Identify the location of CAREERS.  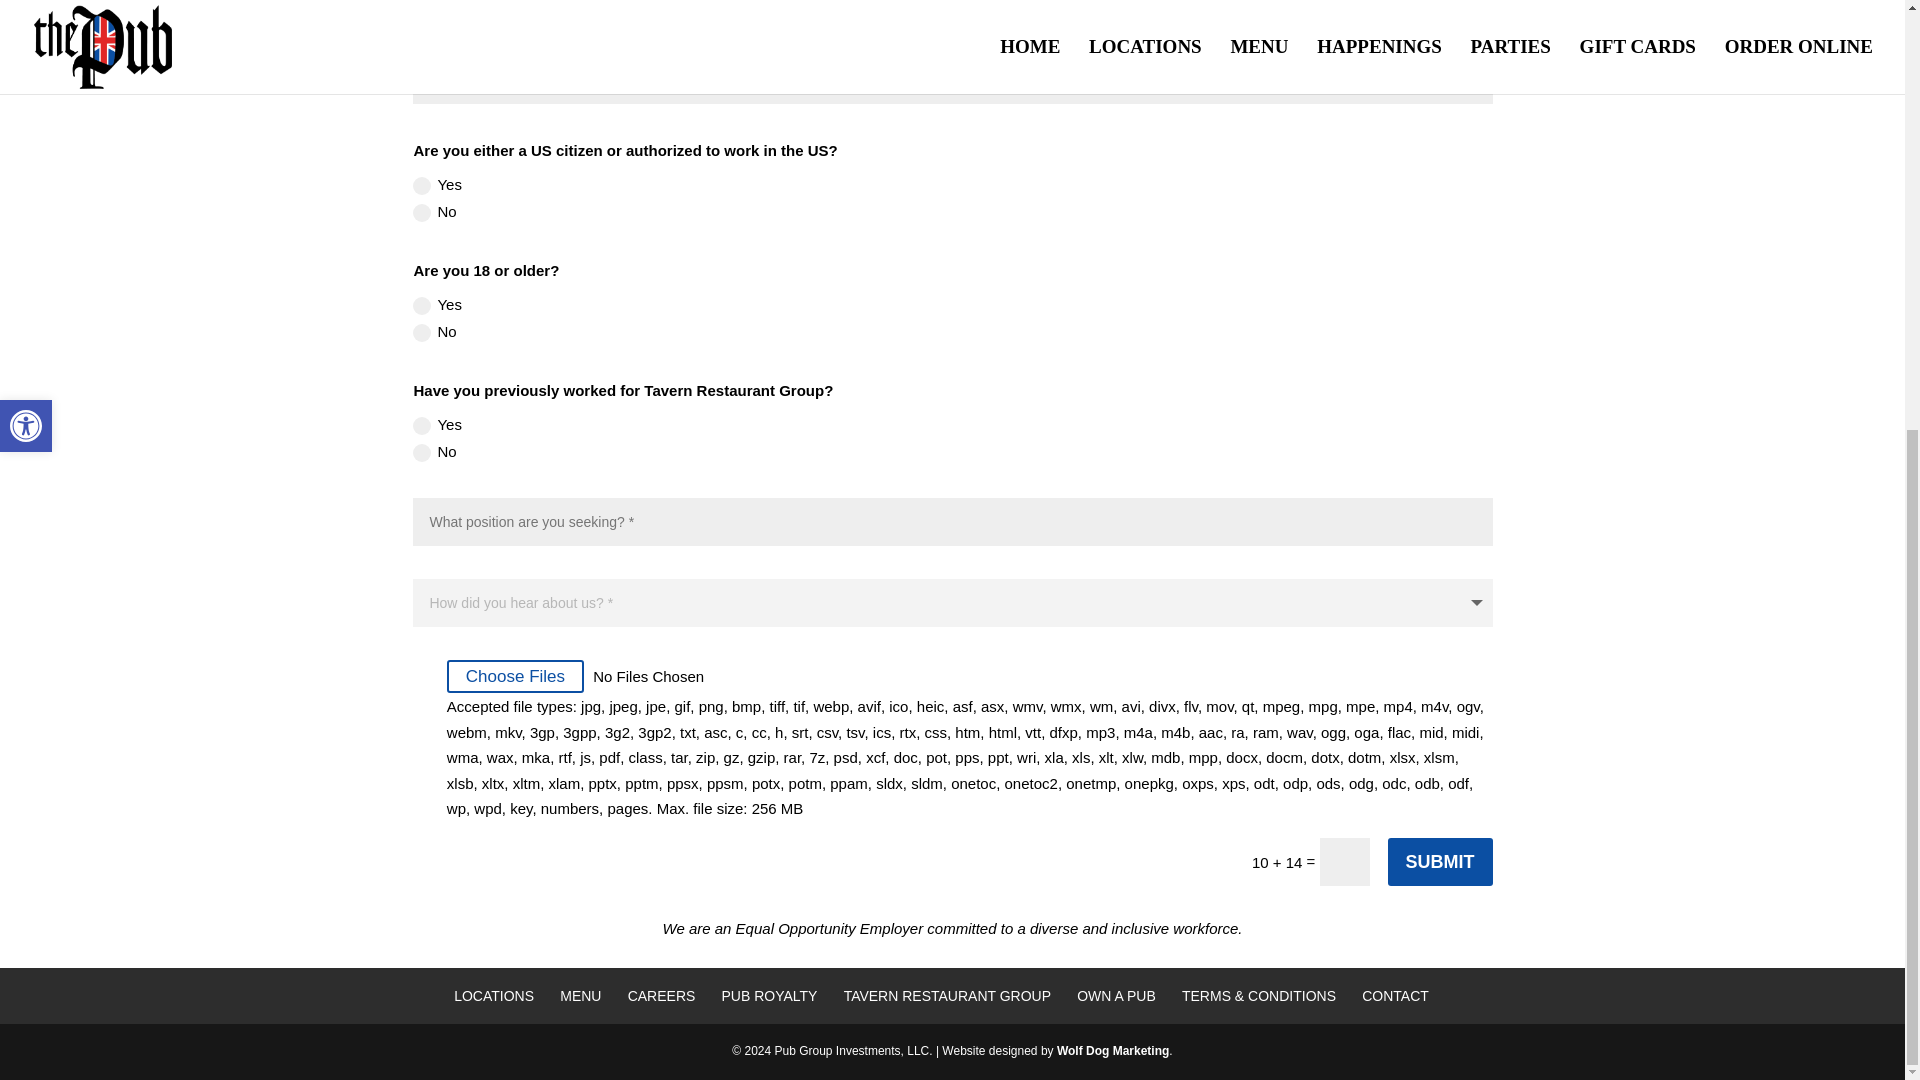
(661, 996).